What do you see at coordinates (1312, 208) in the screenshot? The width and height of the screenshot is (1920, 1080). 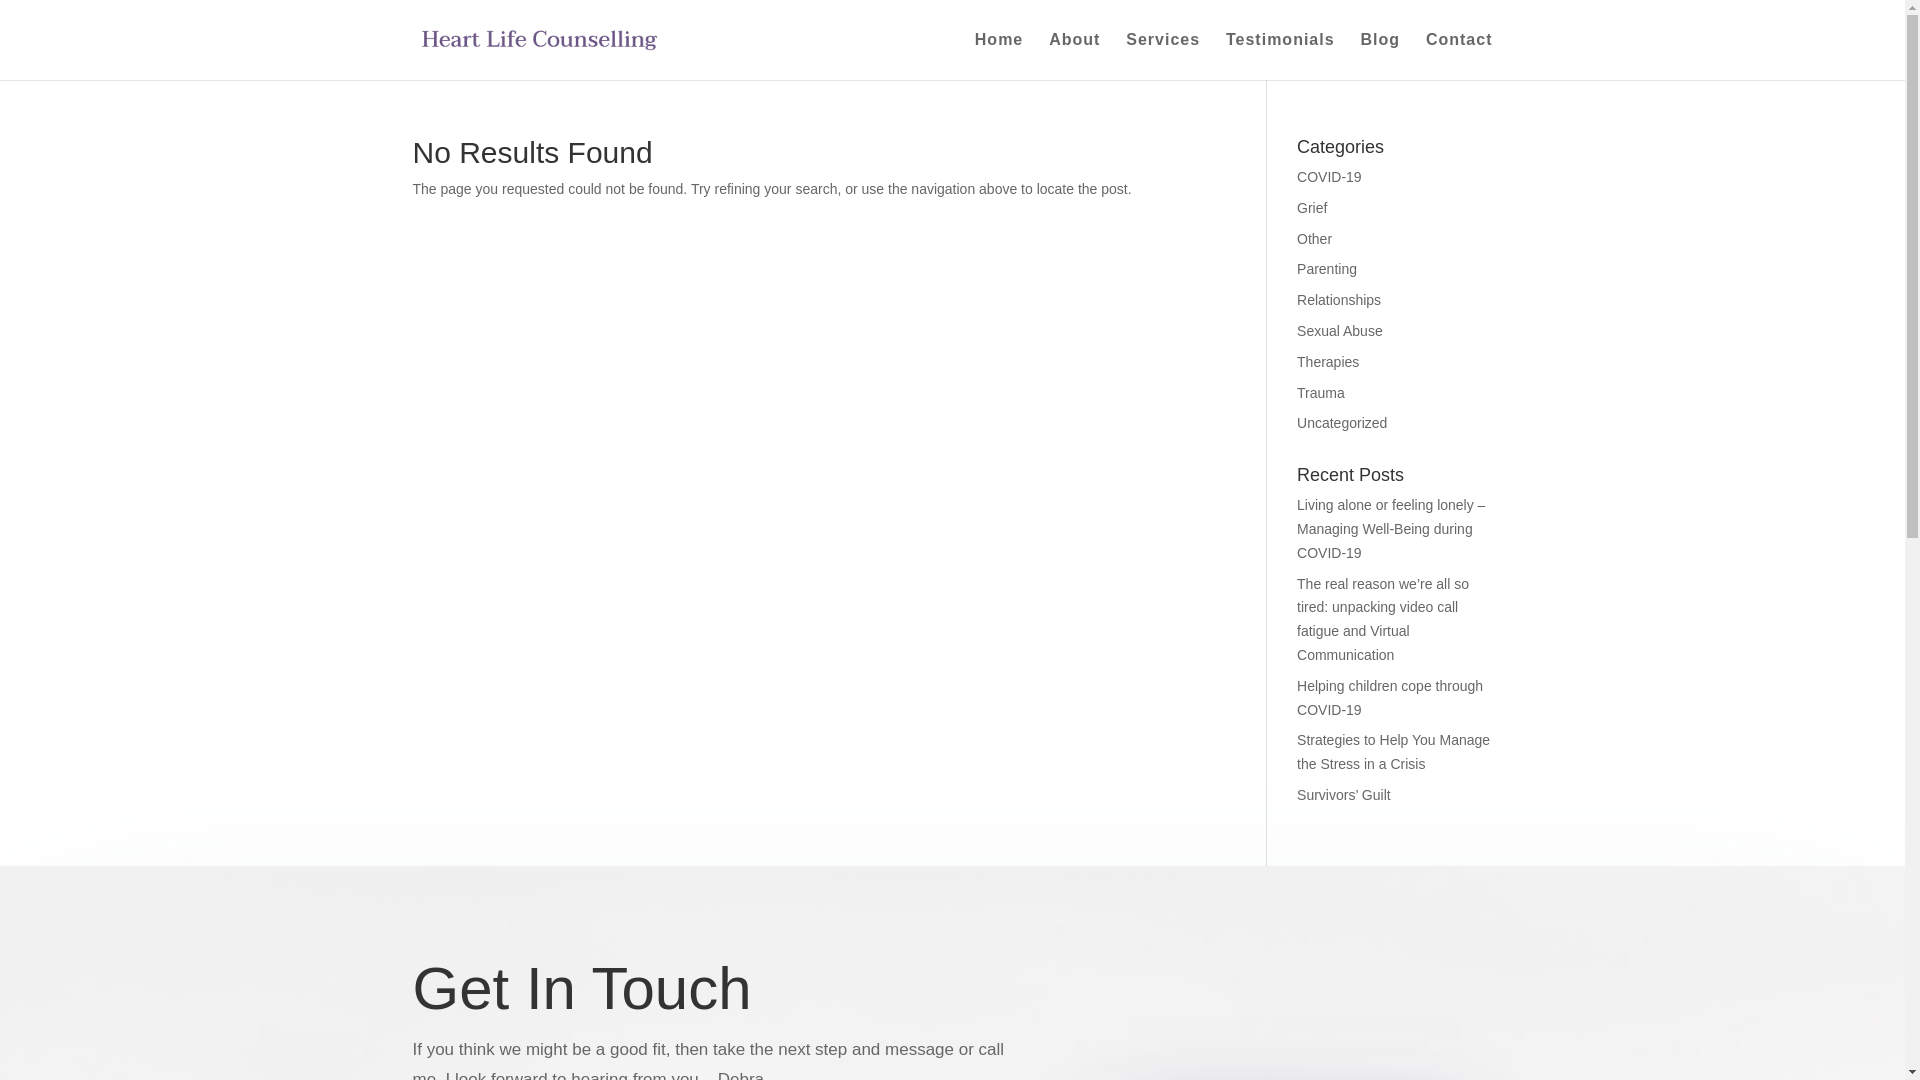 I see `Grief` at bounding box center [1312, 208].